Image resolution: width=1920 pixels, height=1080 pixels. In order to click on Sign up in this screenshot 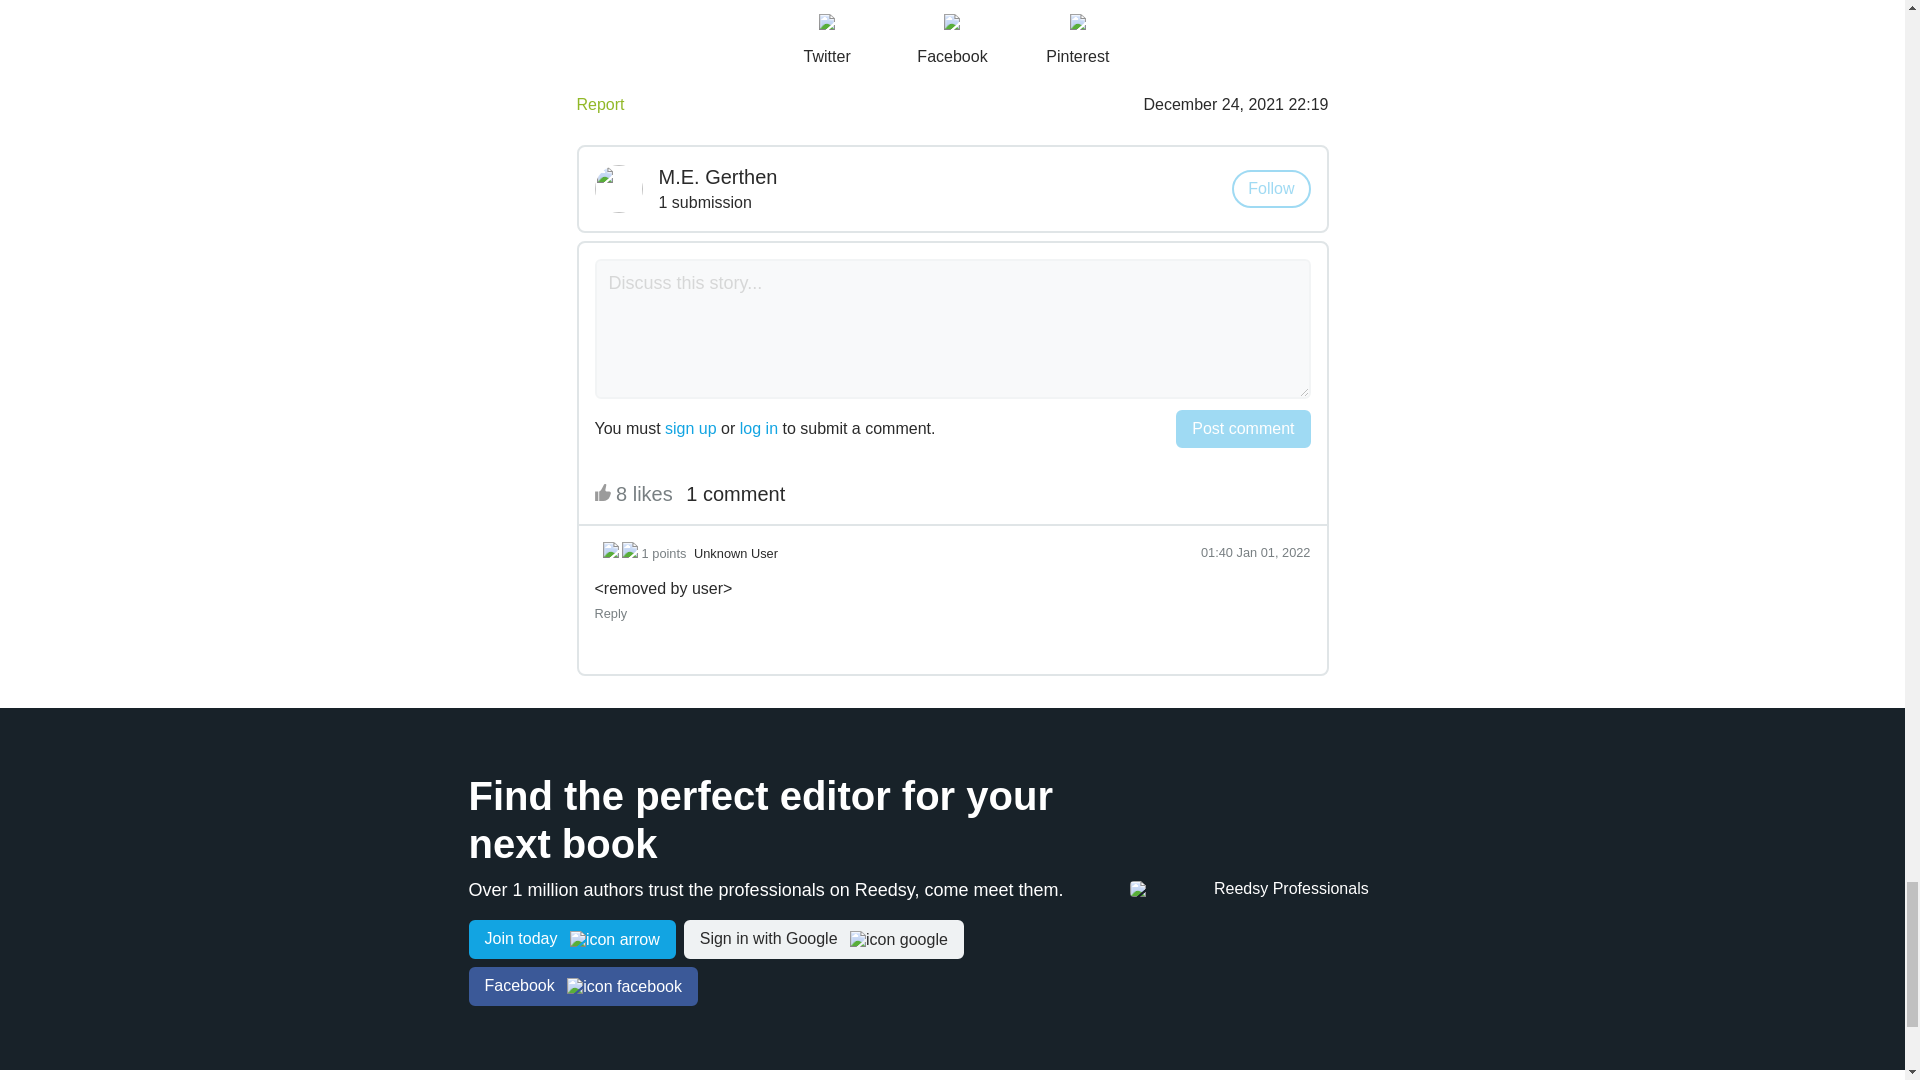, I will do `click(572, 940)`.